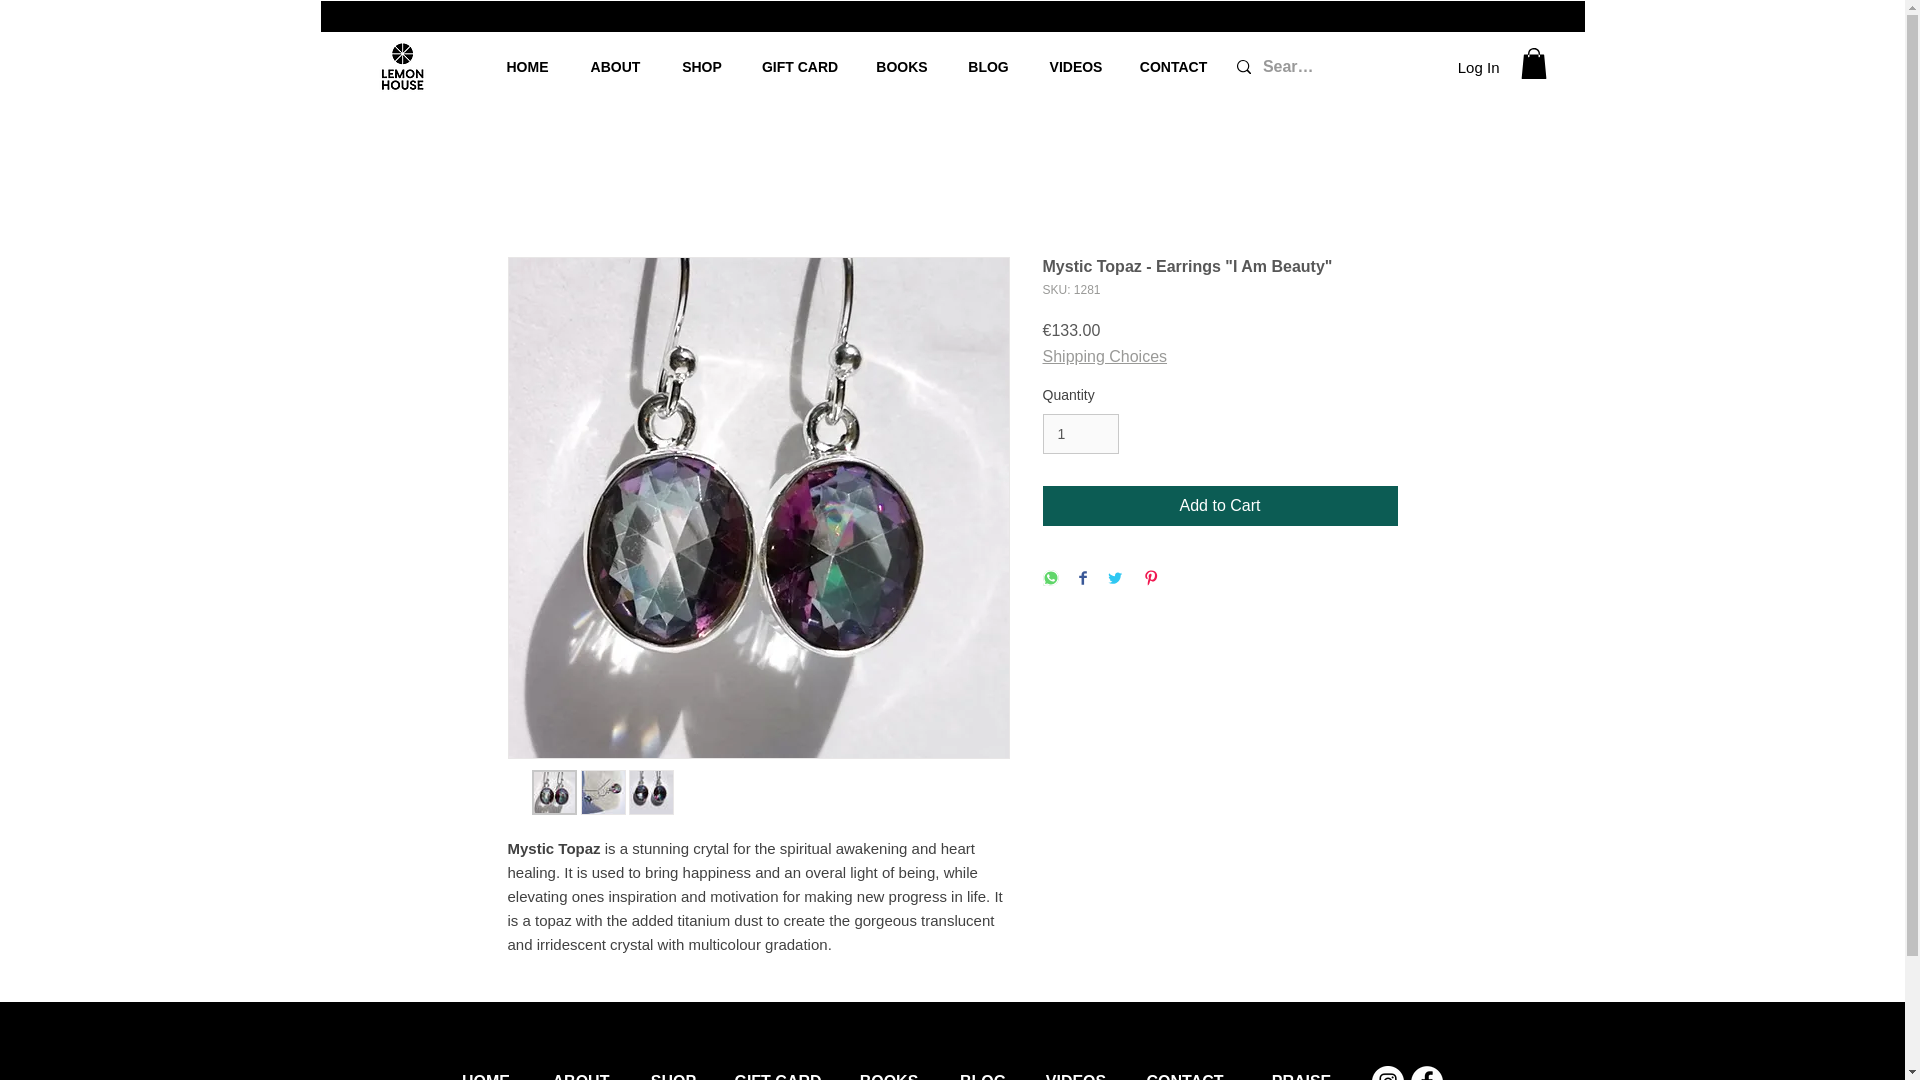  Describe the element at coordinates (901, 66) in the screenshot. I see `BOOKS` at that location.